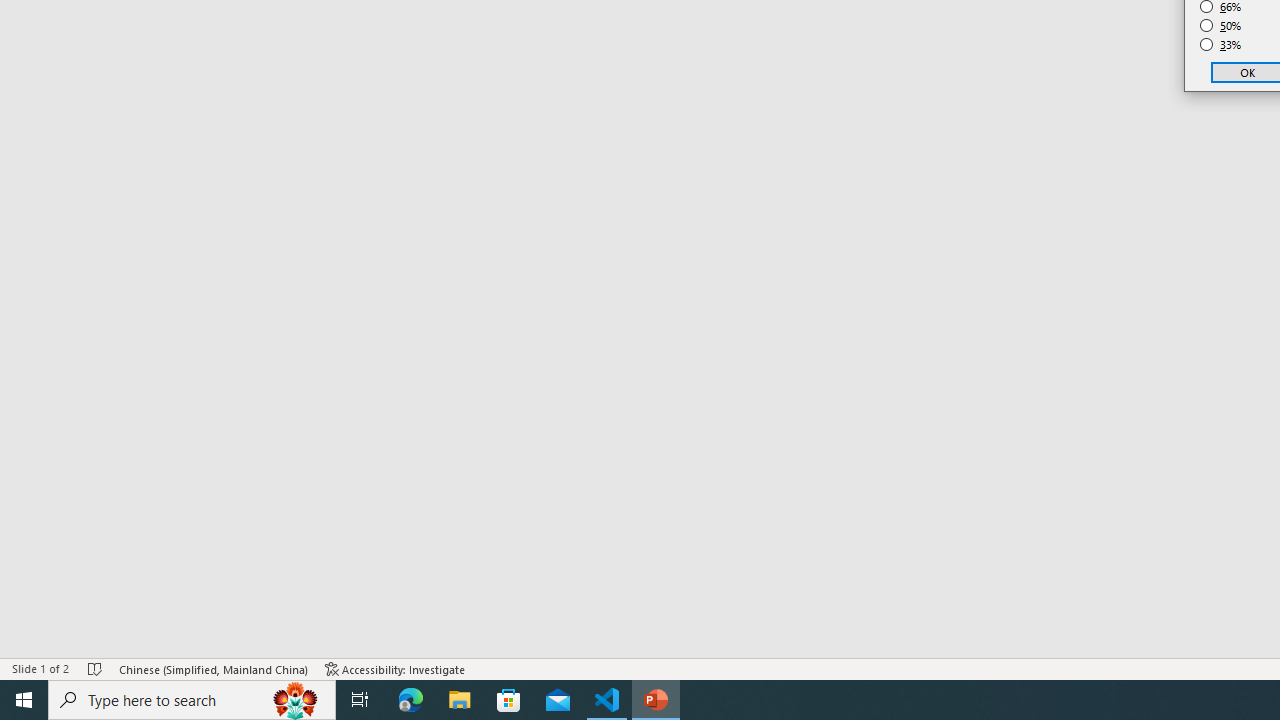  I want to click on 50%, so click(1221, 26).